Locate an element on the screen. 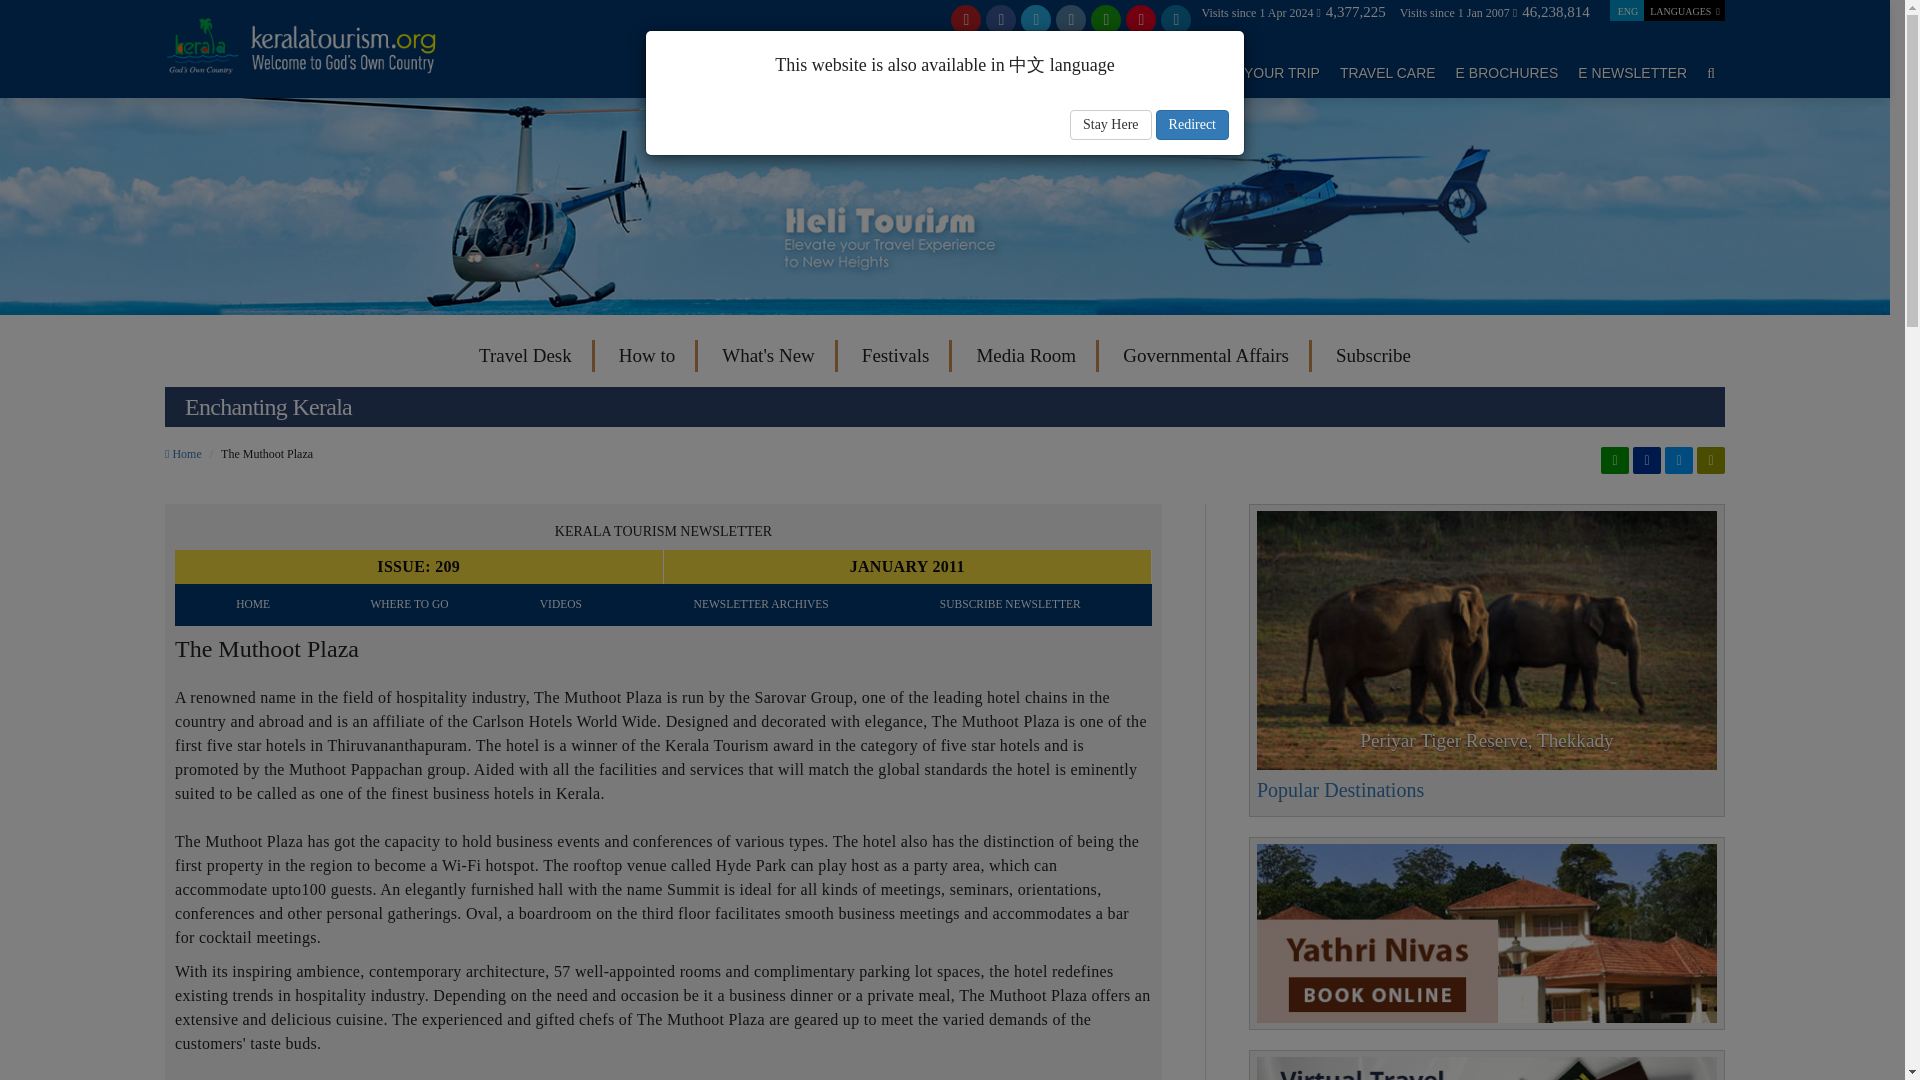 The height and width of the screenshot is (1080, 1920). Travel Desk is located at coordinates (524, 356).